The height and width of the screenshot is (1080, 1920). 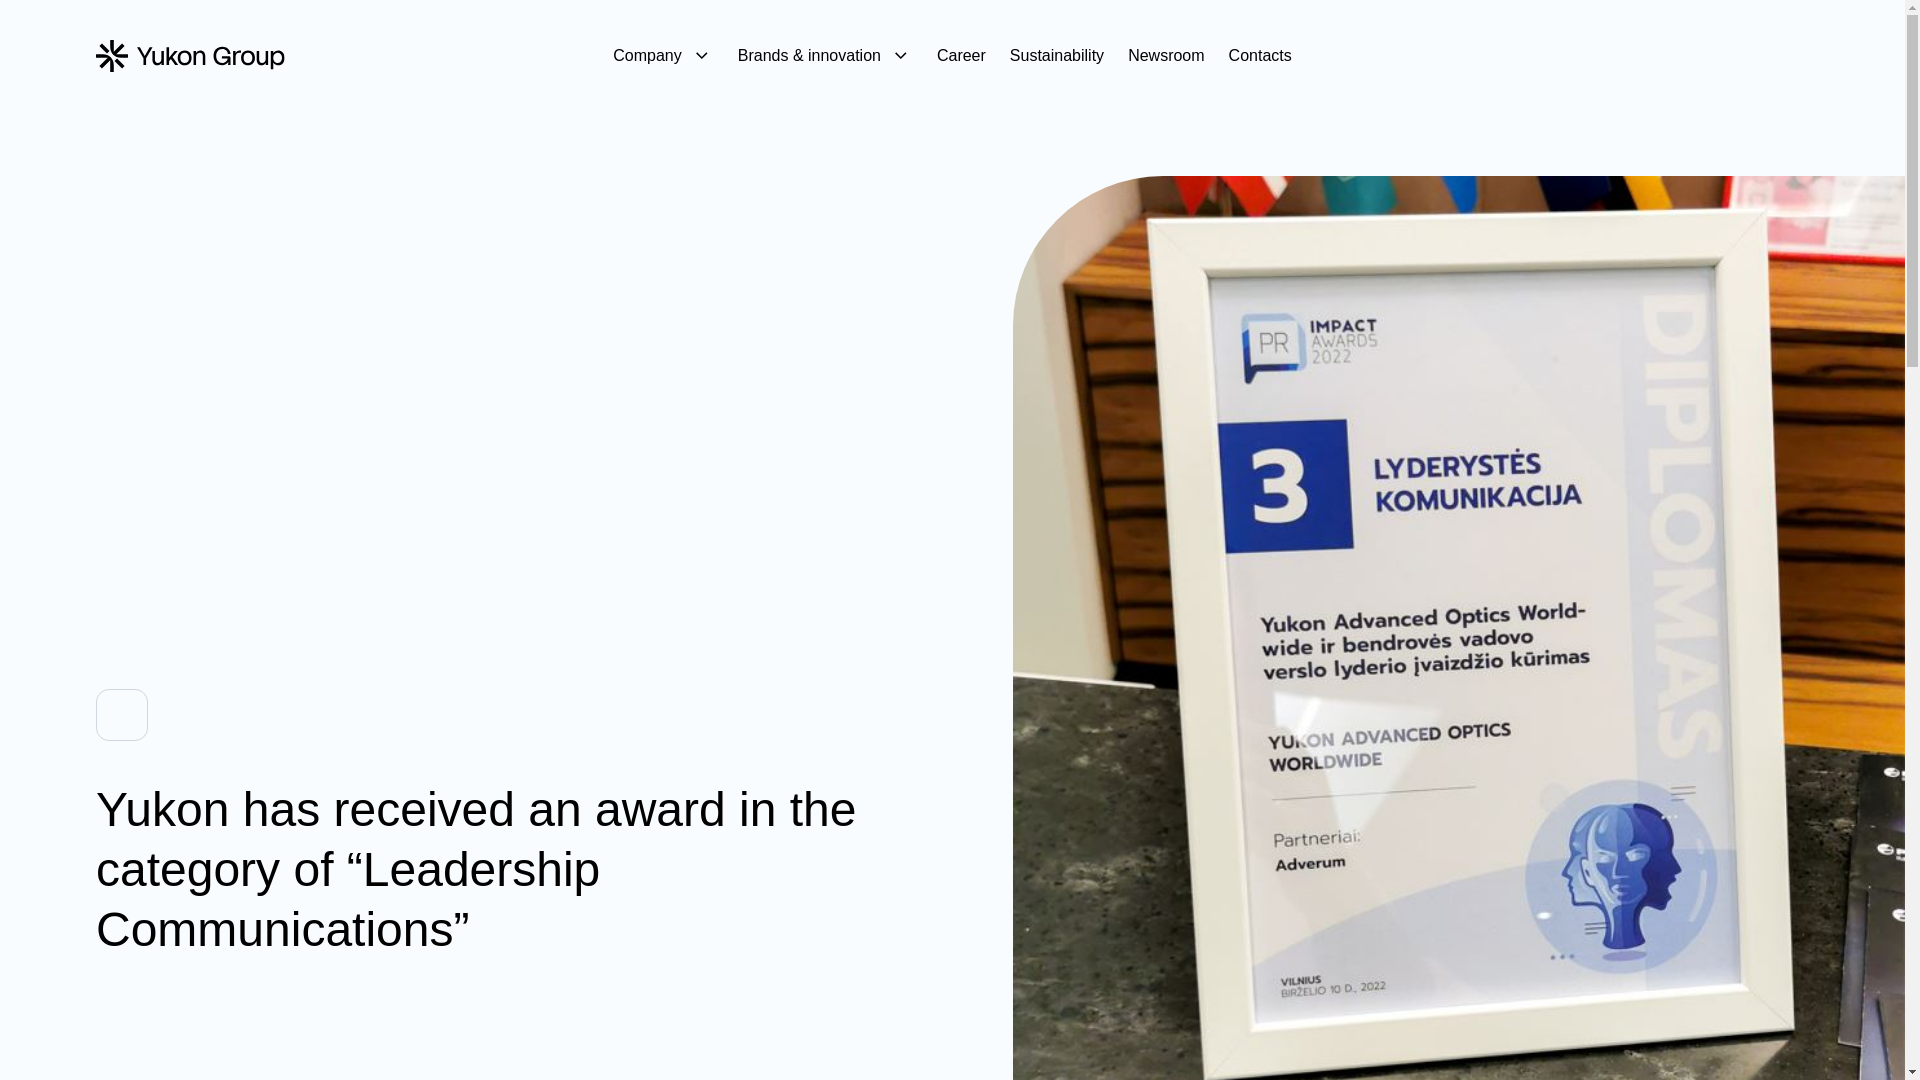 I want to click on Company, so click(x=662, y=56).